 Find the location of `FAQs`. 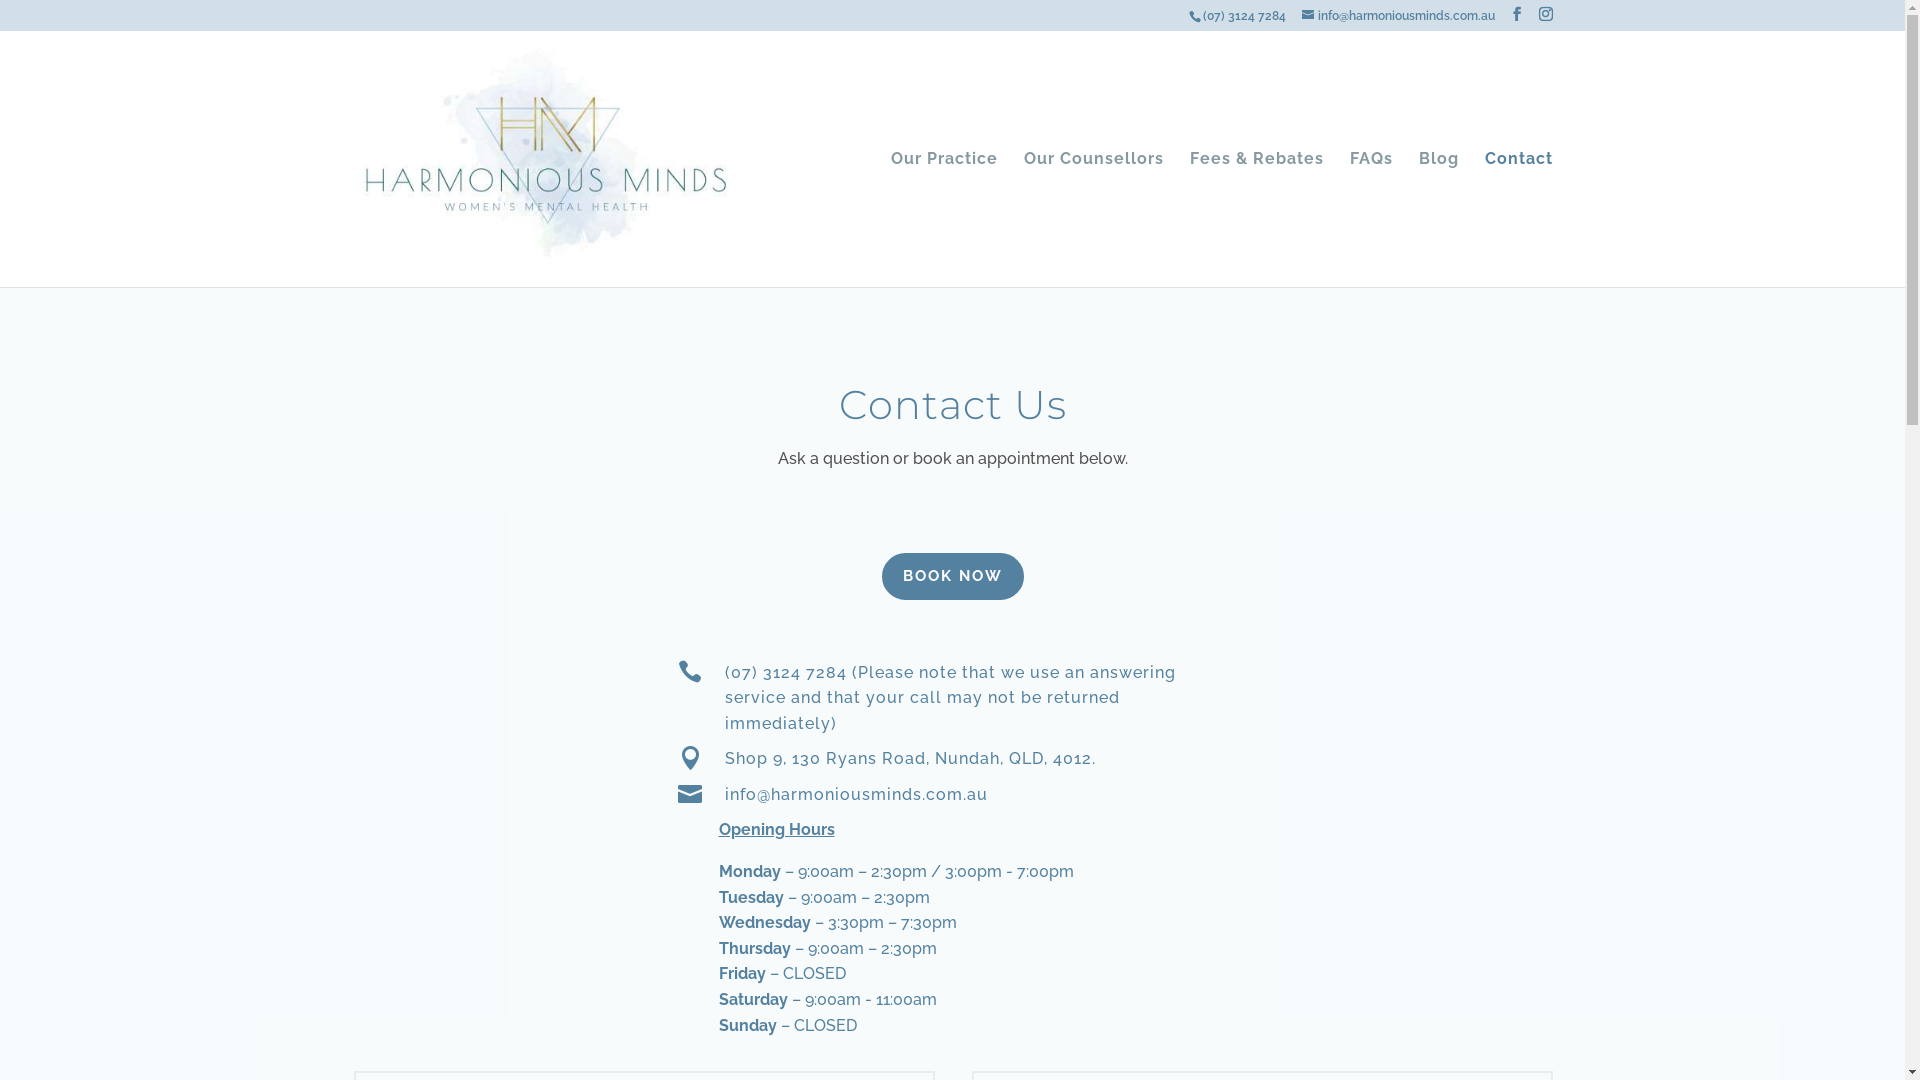

FAQs is located at coordinates (1372, 220).